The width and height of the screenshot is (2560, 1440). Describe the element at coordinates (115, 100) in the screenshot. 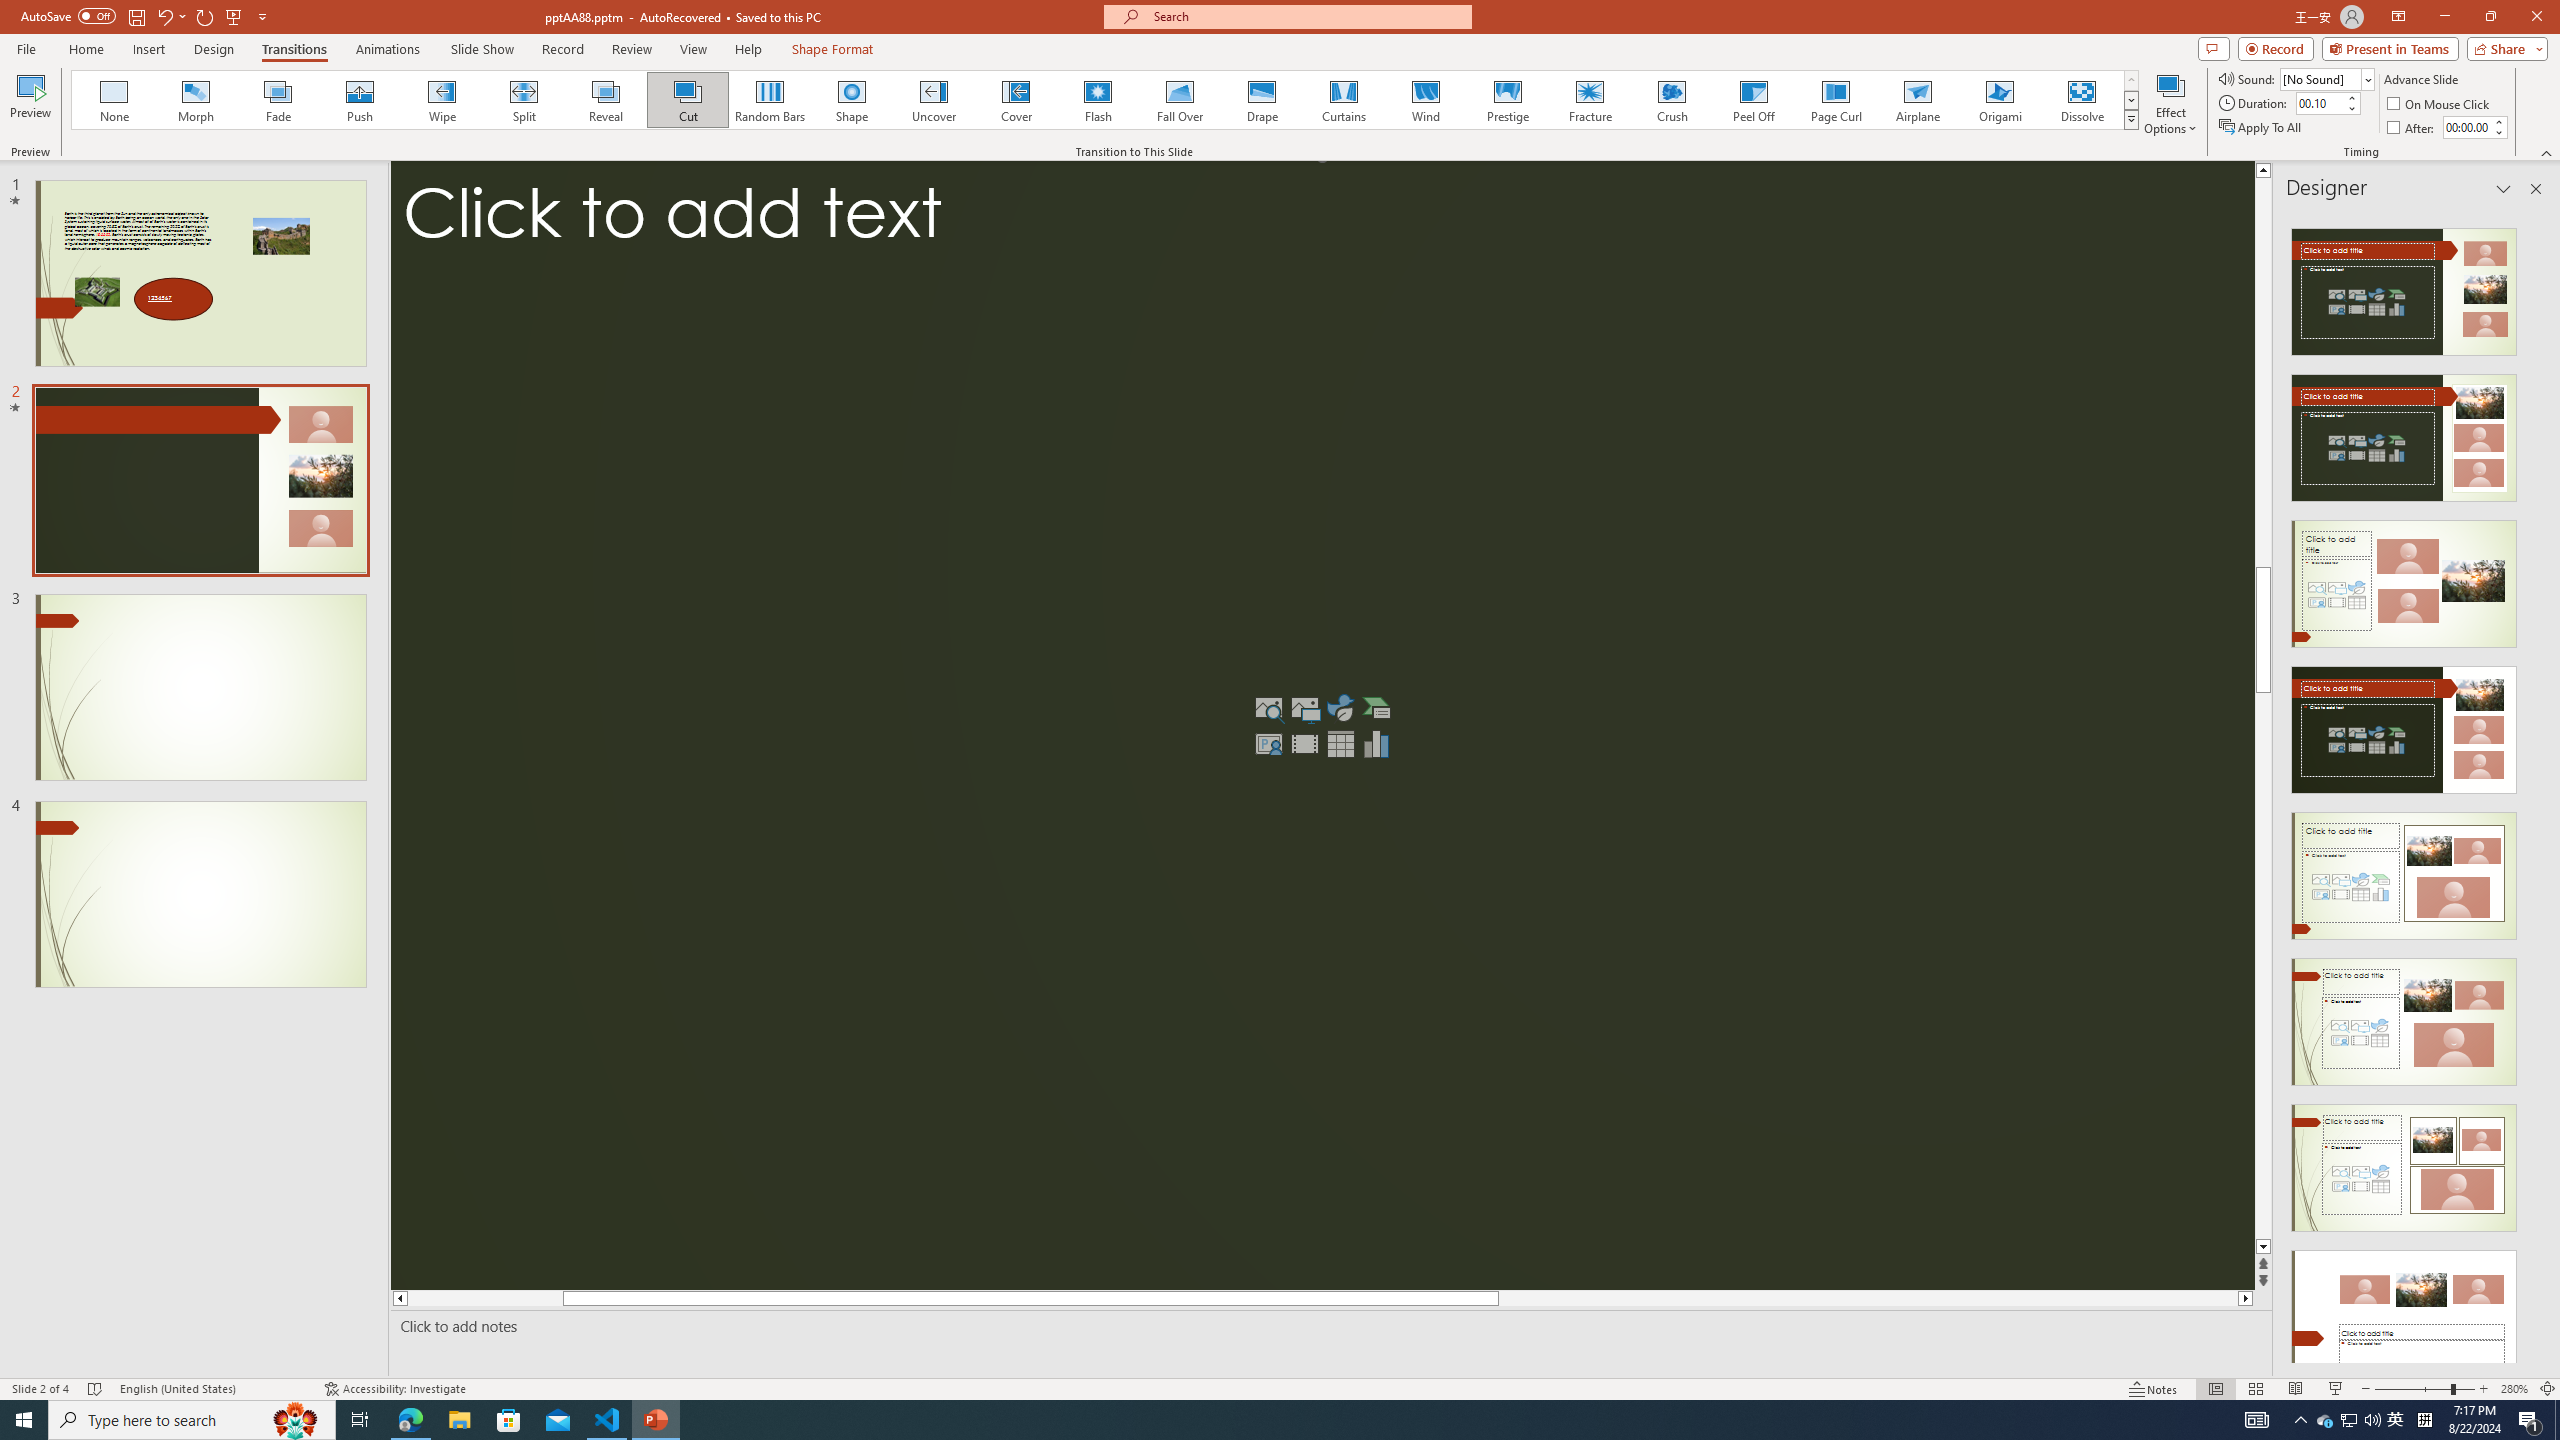

I see `None` at that location.